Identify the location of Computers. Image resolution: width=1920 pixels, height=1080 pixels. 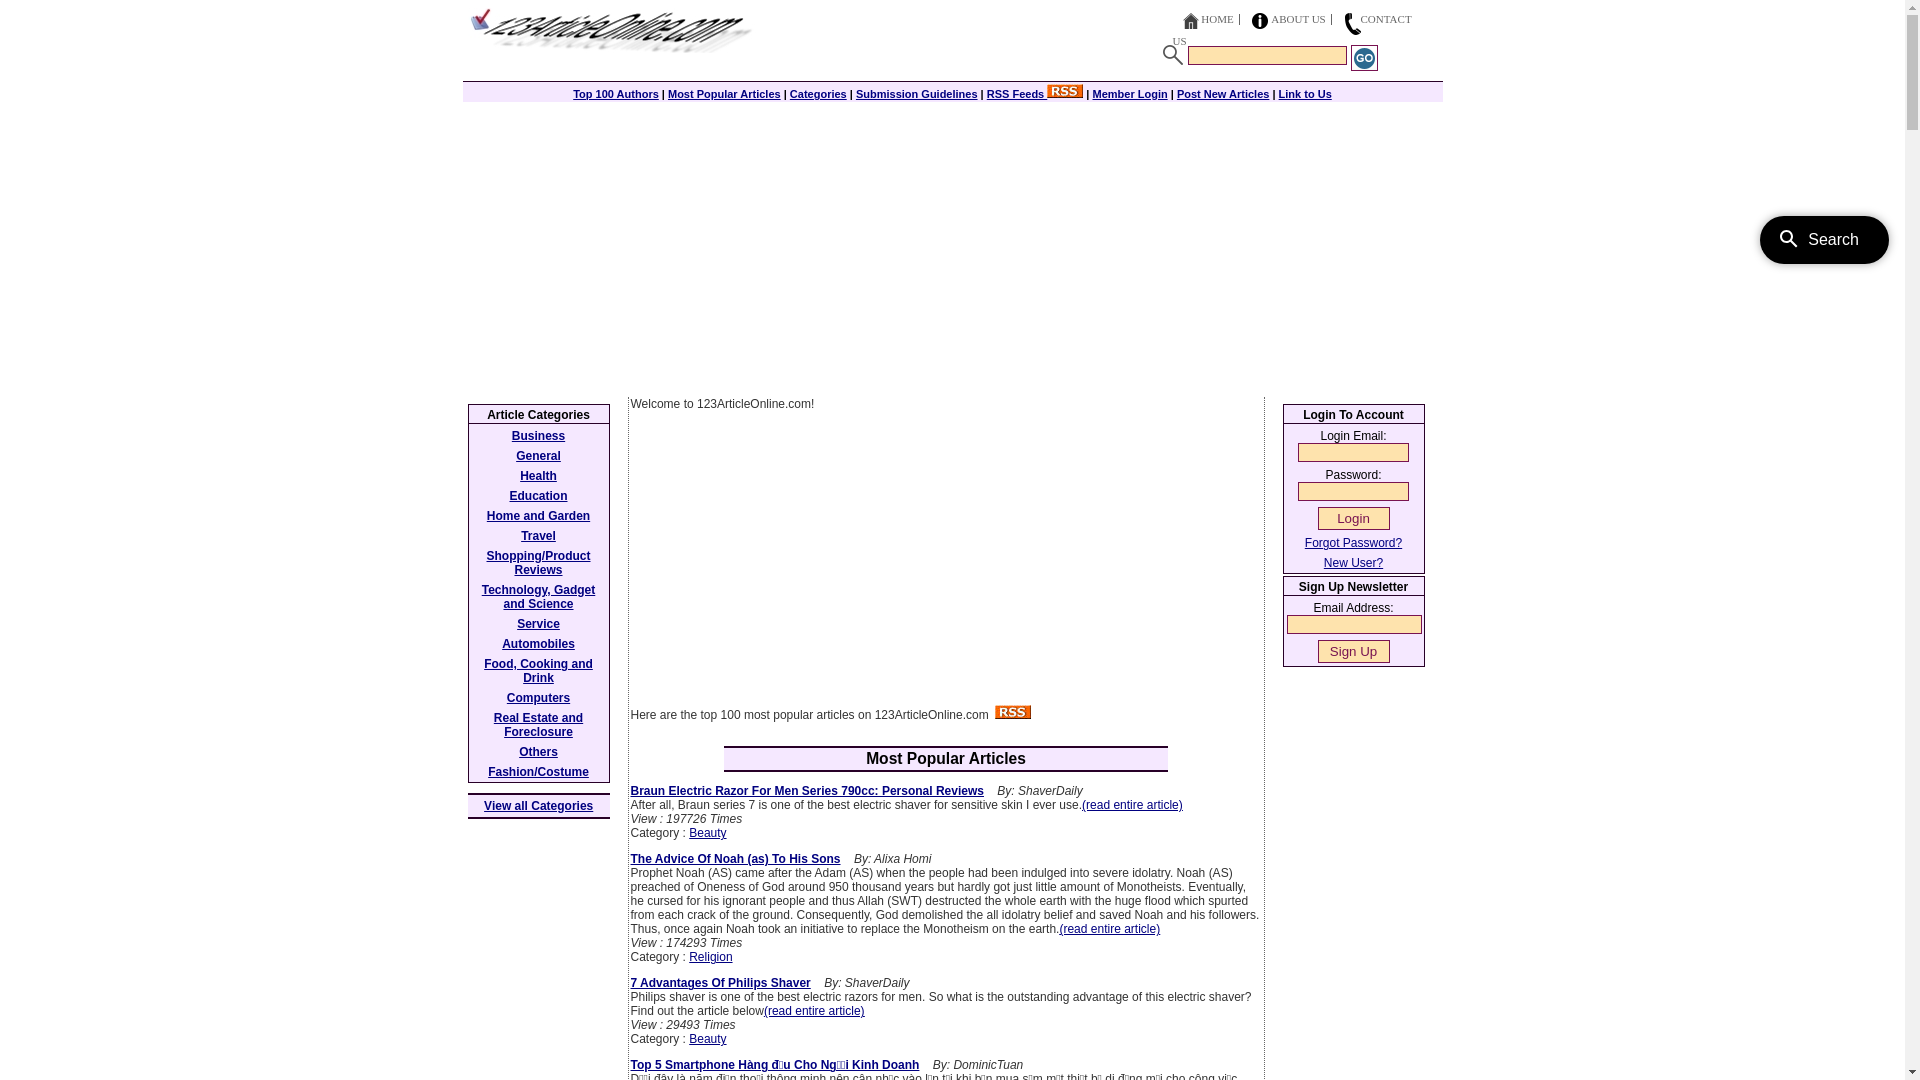
(538, 698).